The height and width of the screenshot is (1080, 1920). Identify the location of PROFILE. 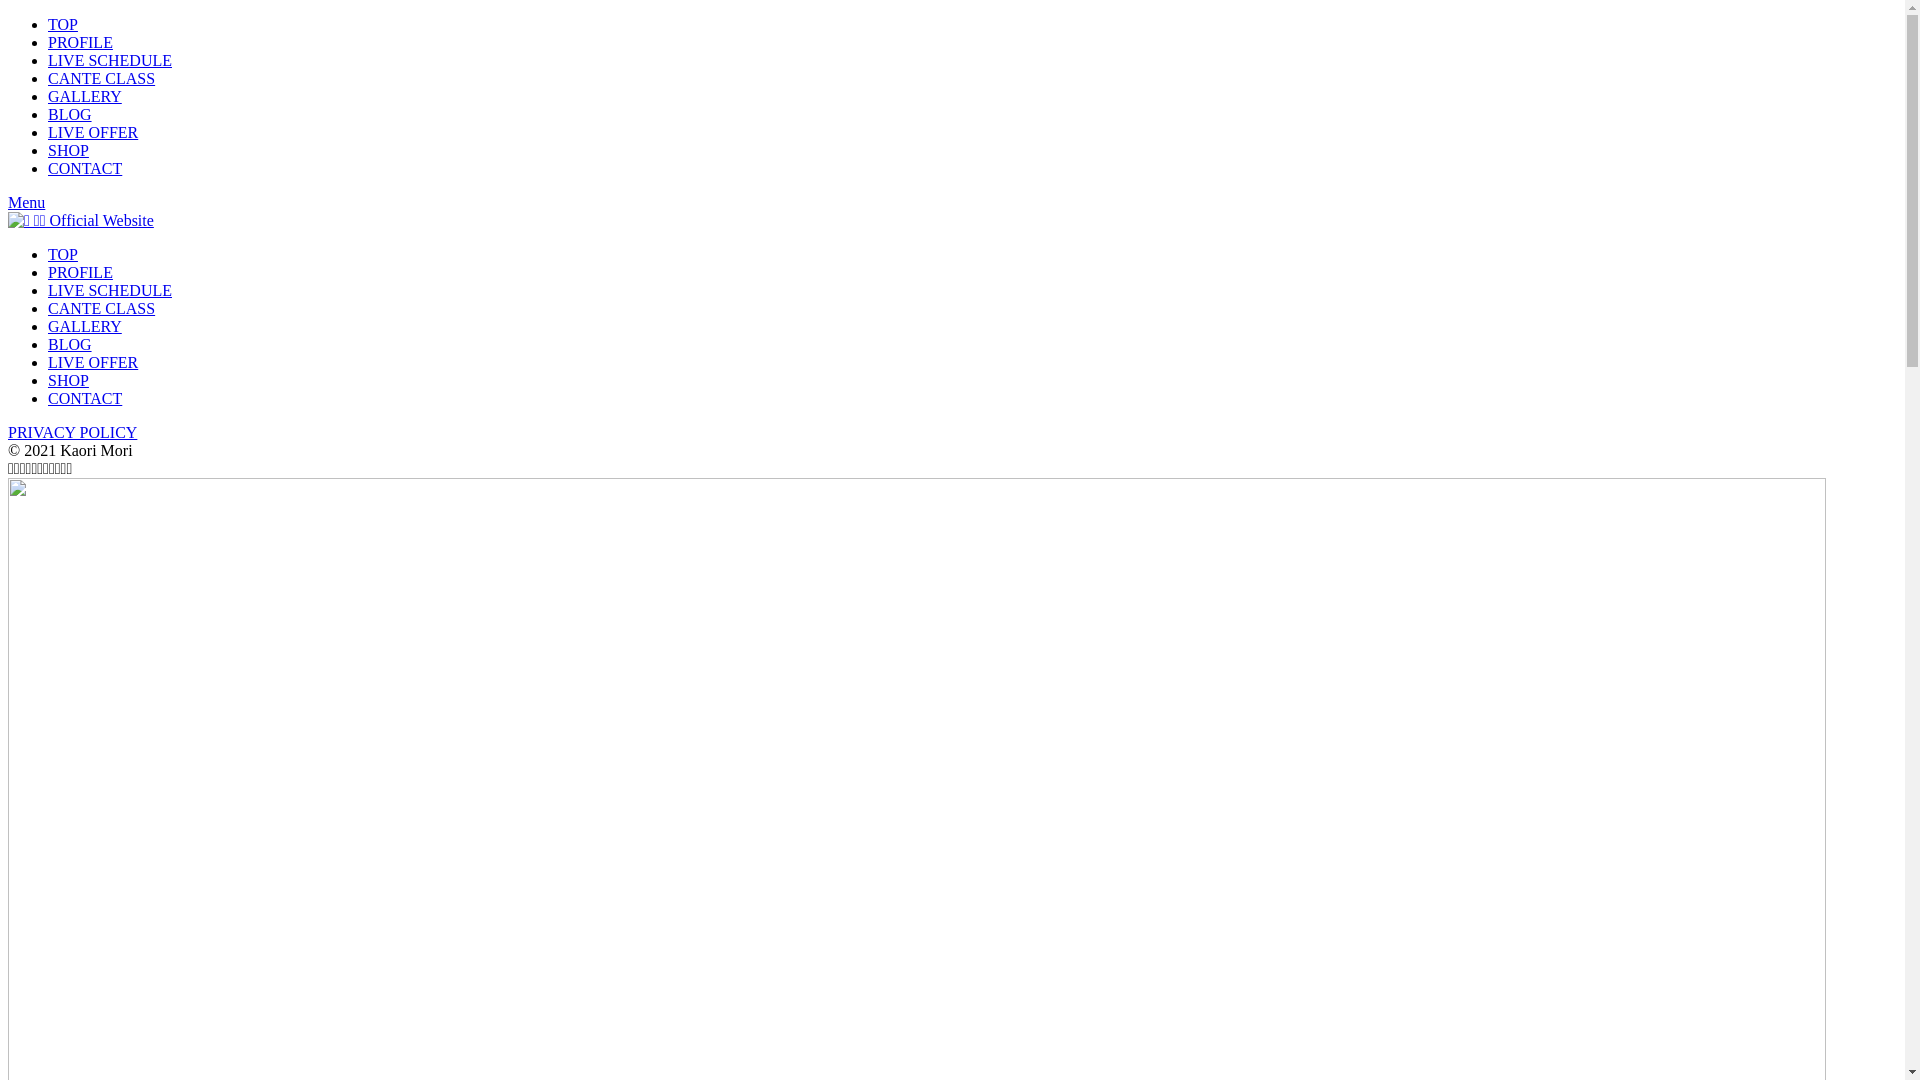
(80, 42).